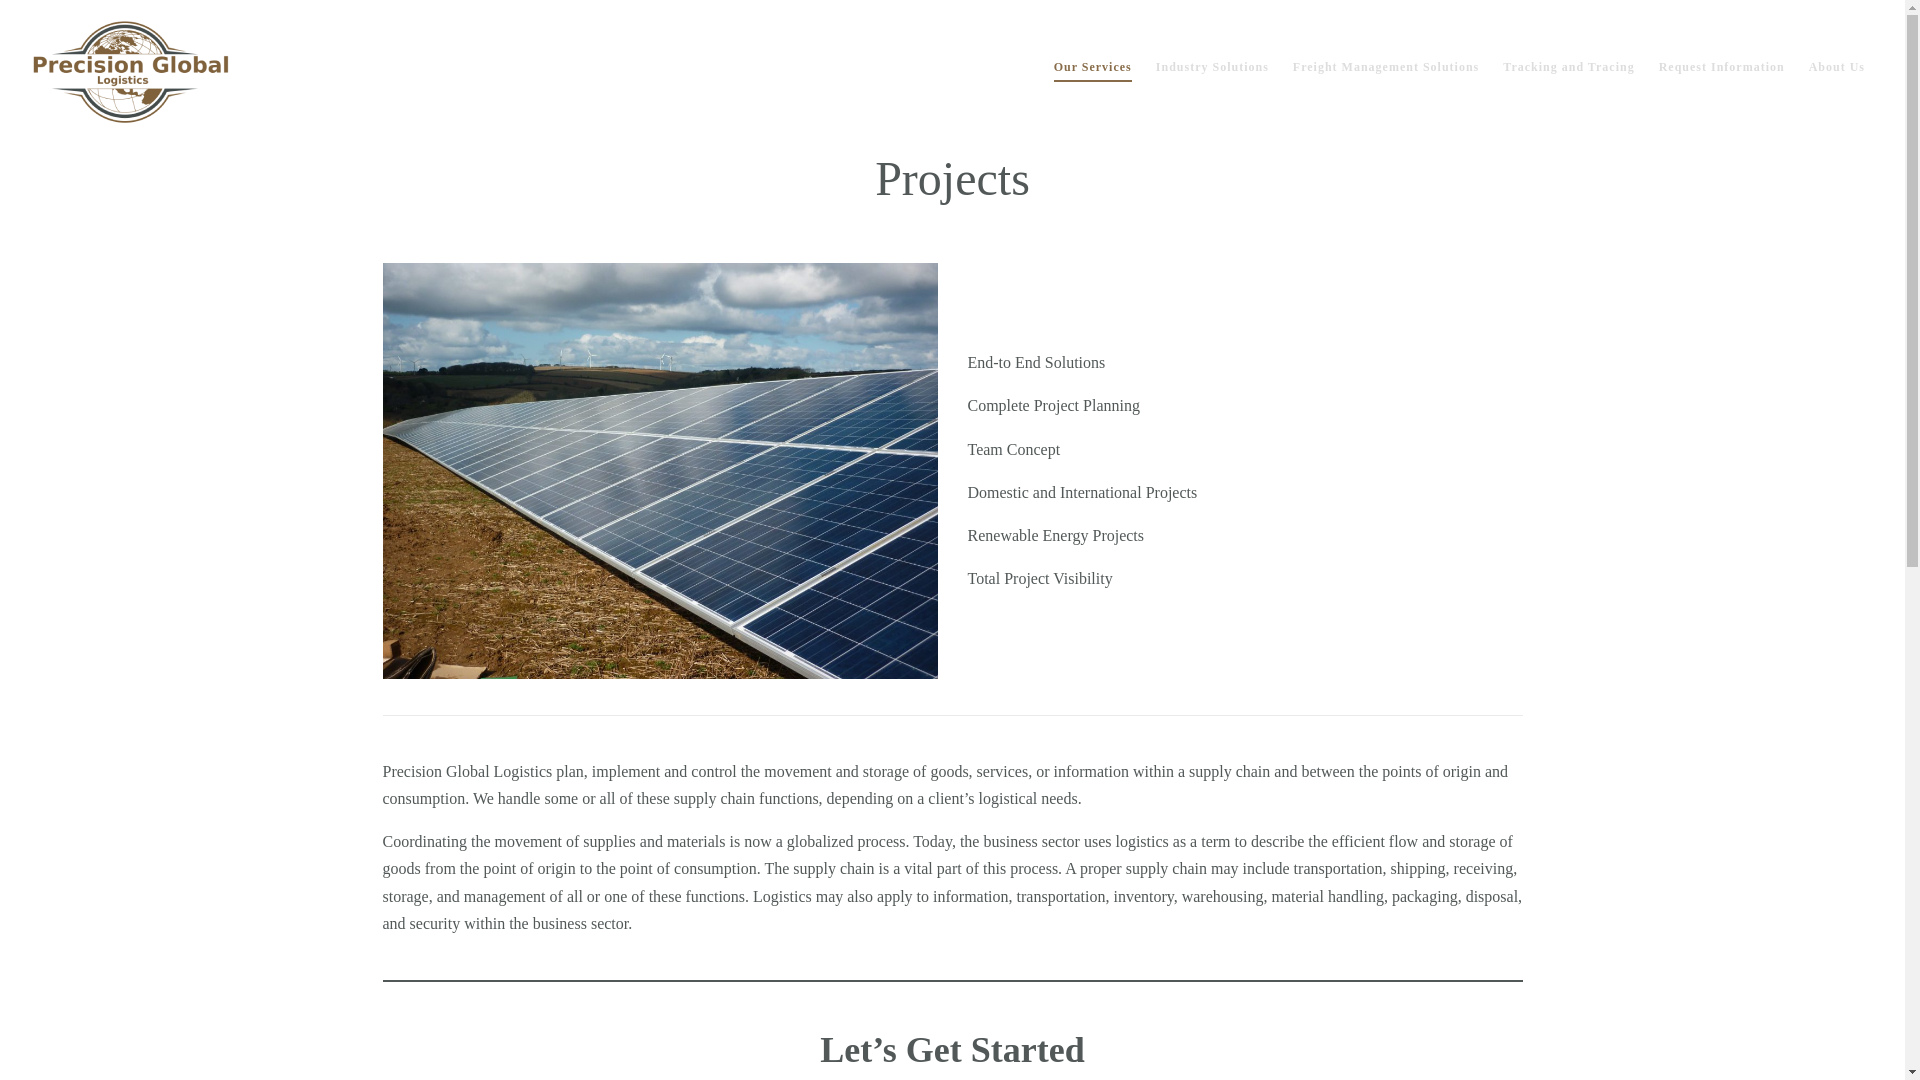  I want to click on solar-2796471-scaled, so click(659, 471).